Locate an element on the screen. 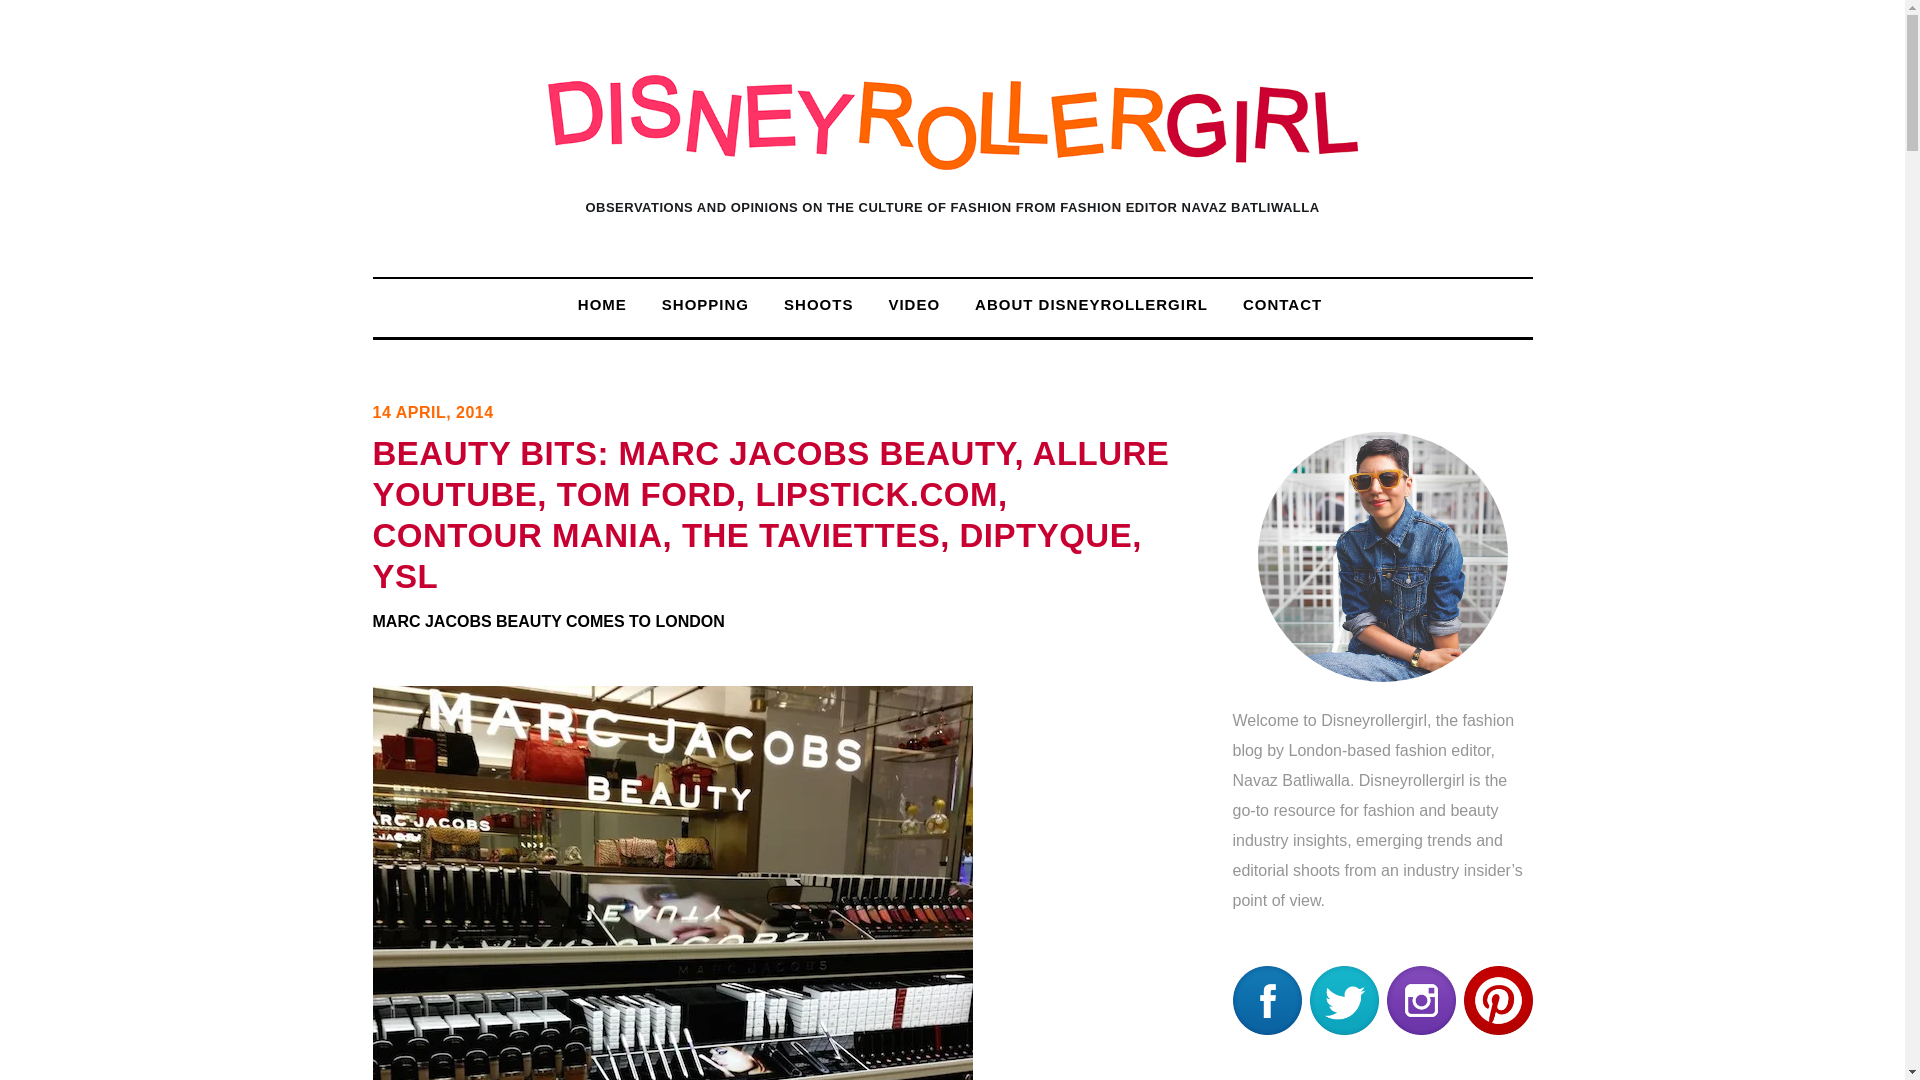 Image resolution: width=1920 pixels, height=1080 pixels. SHOOTS is located at coordinates (818, 304).